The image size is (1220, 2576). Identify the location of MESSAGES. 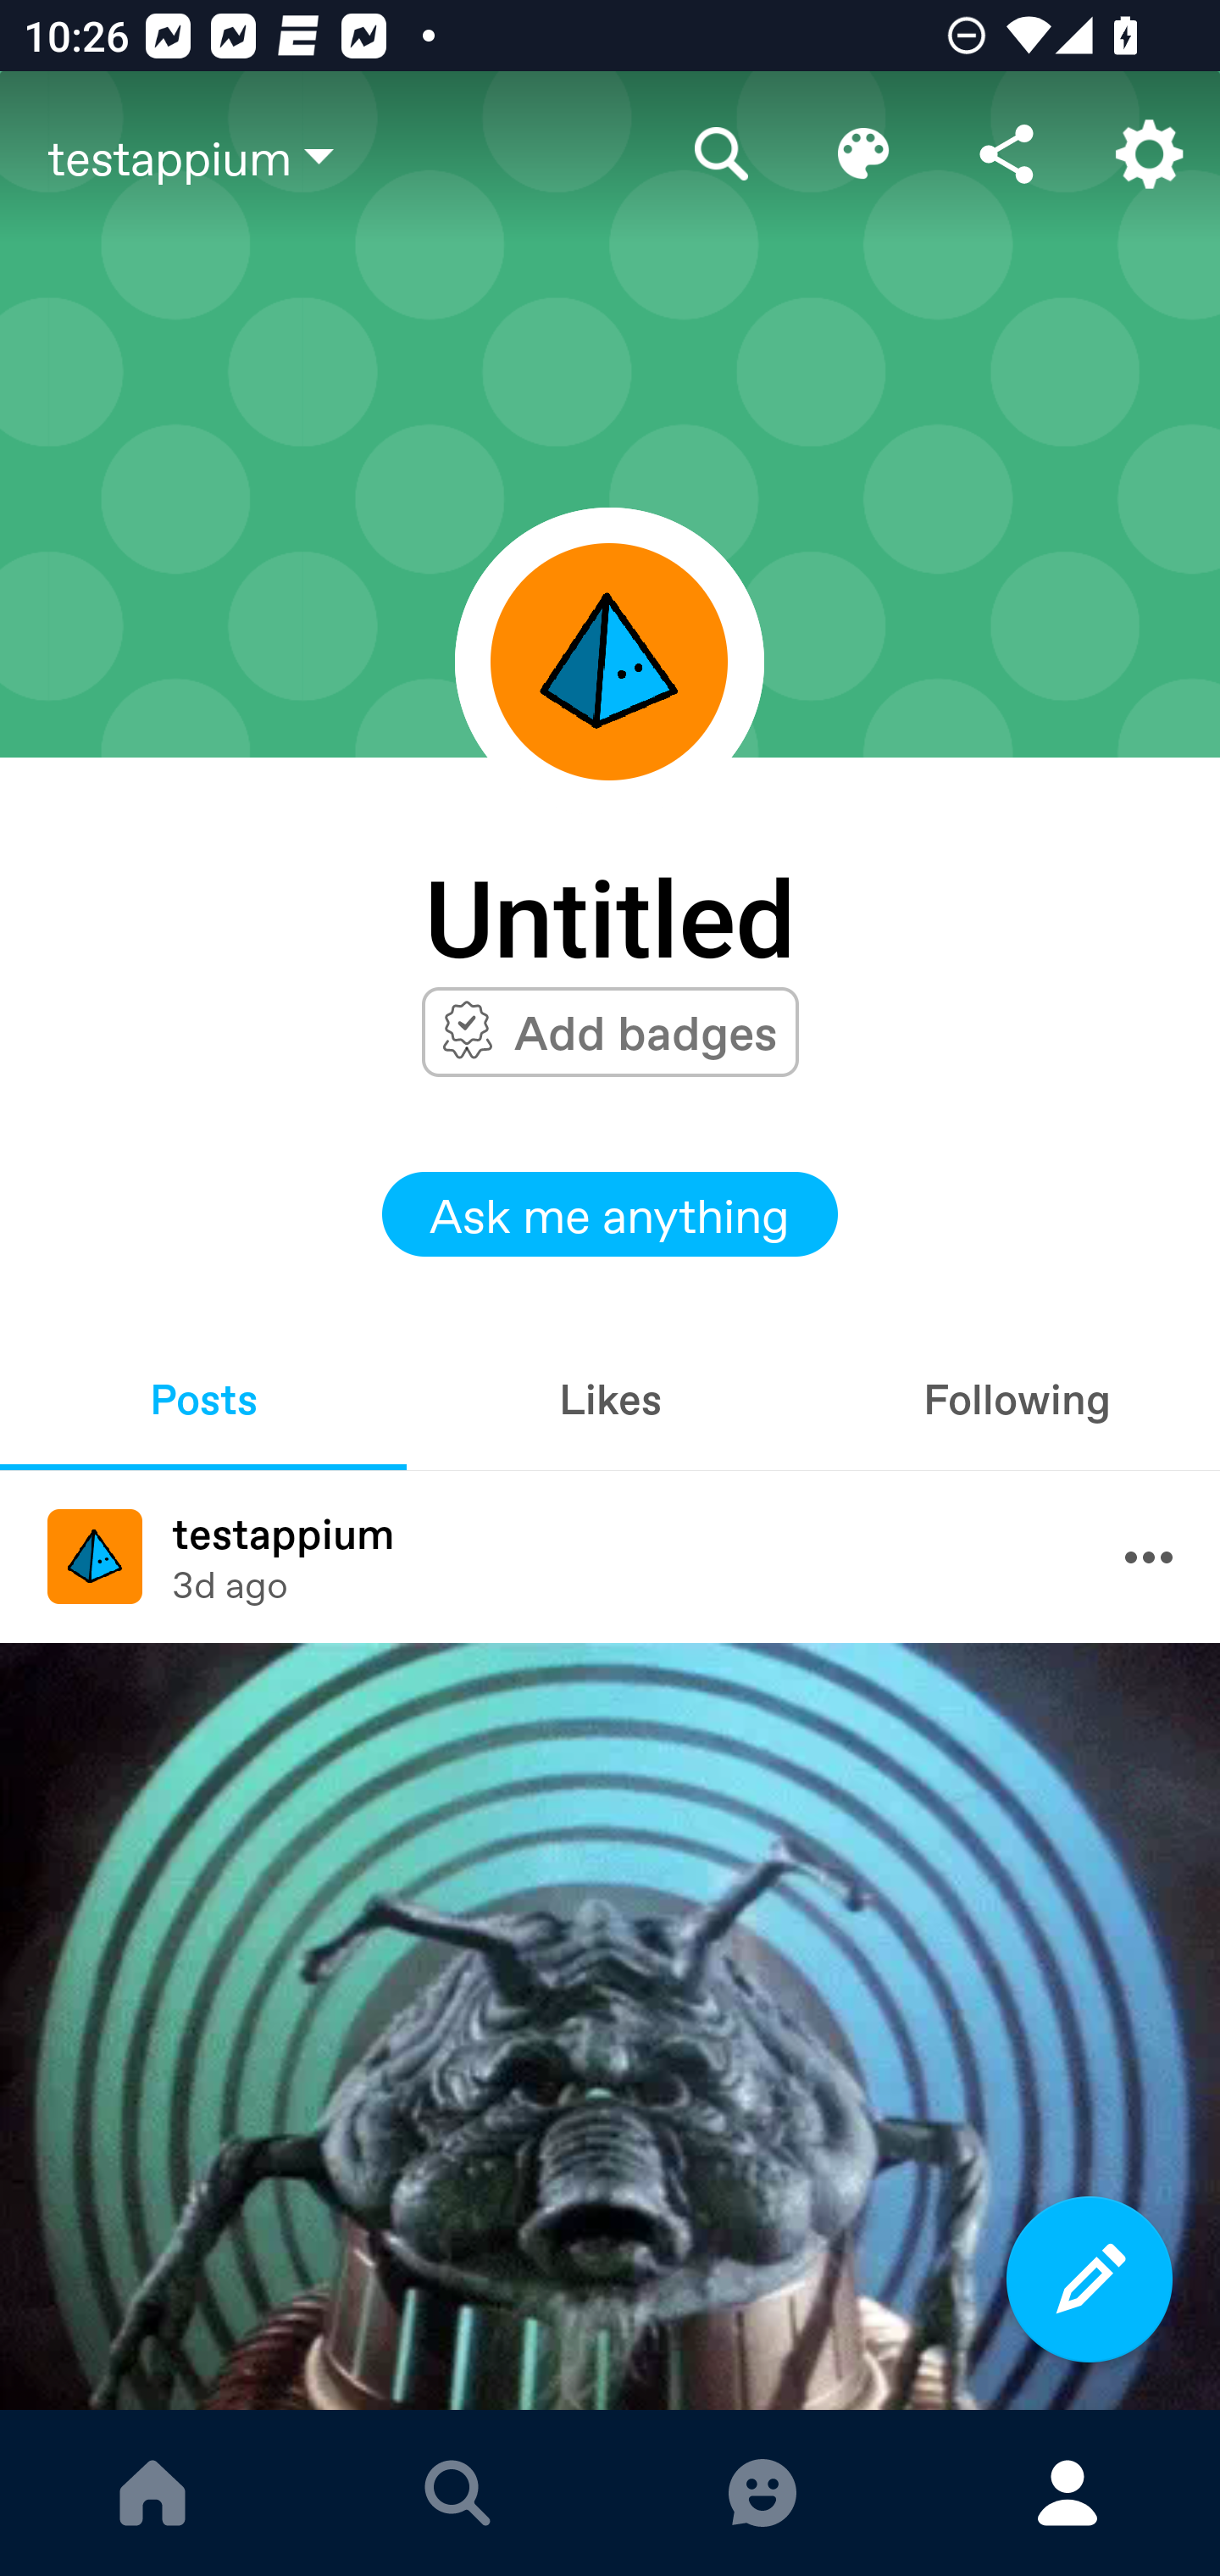
(762, 2493).